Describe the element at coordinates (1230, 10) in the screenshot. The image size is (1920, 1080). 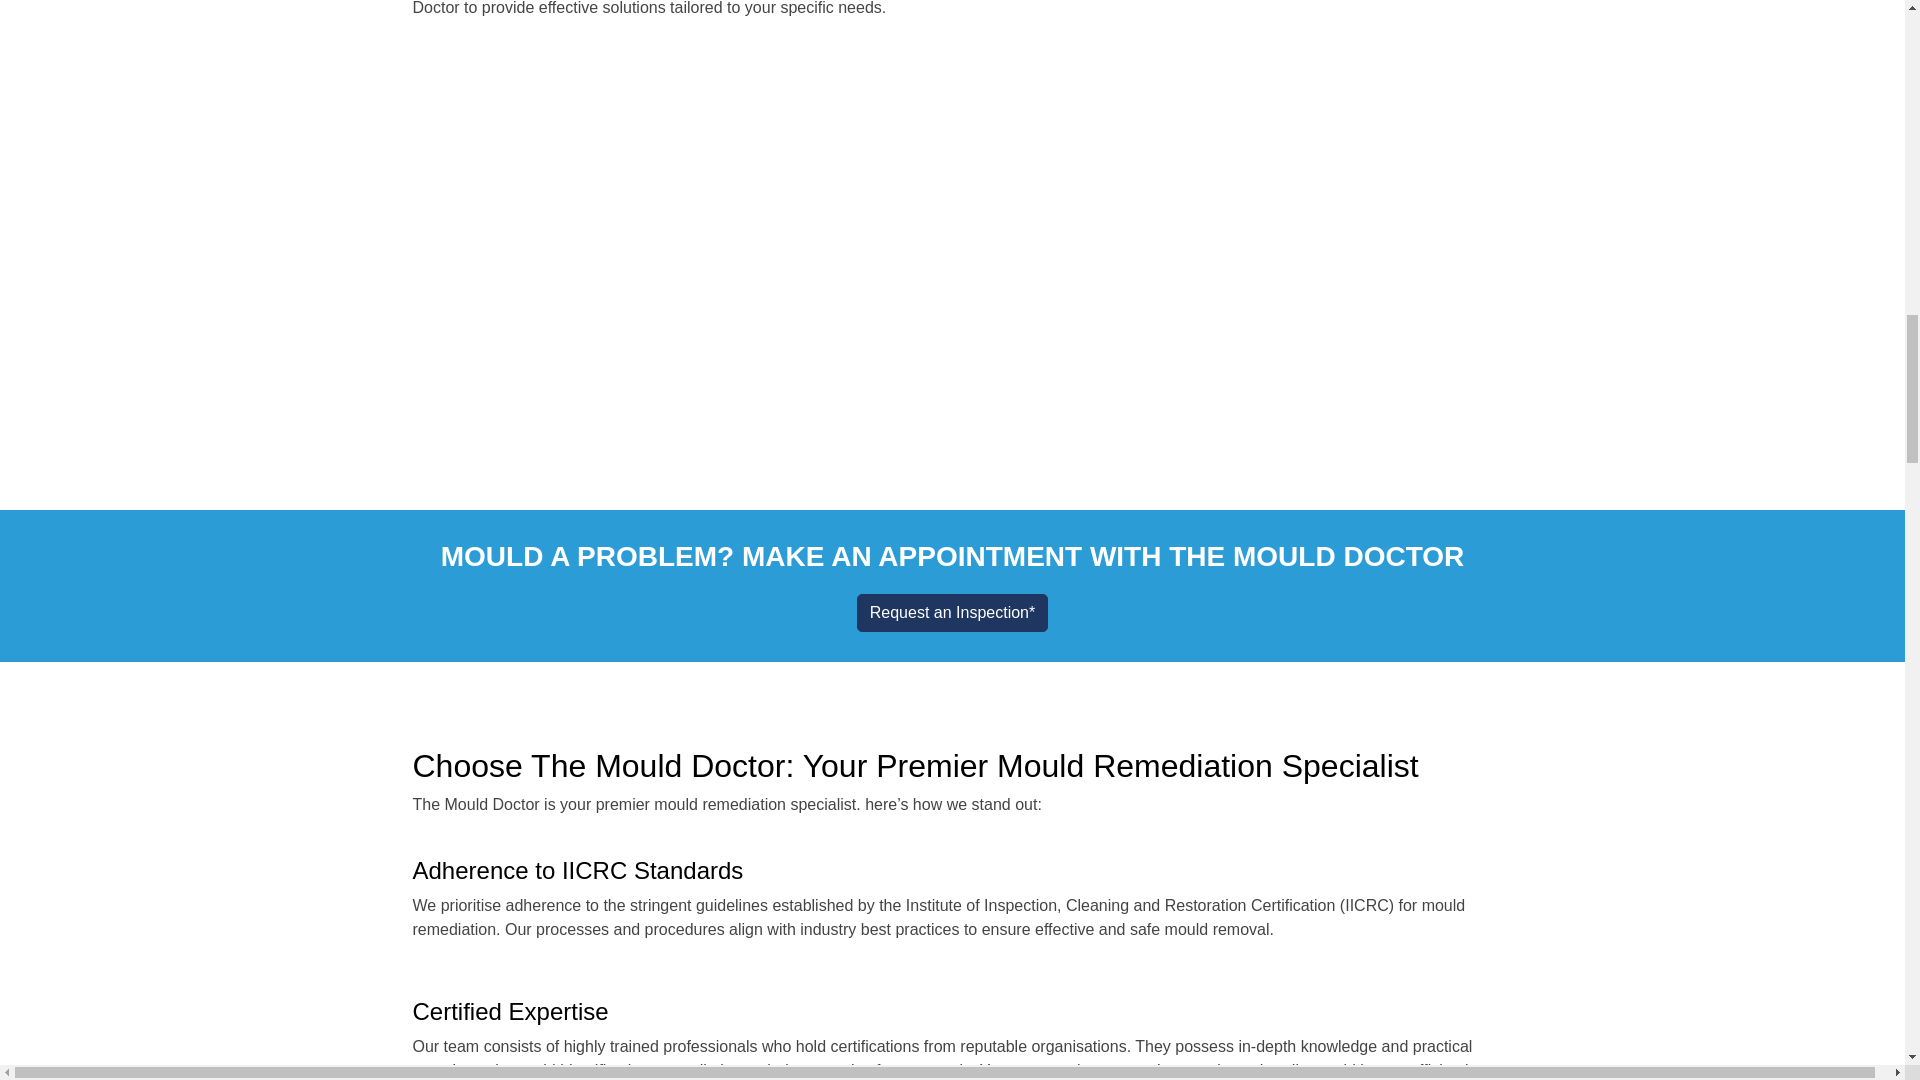
I see `Caz` at that location.